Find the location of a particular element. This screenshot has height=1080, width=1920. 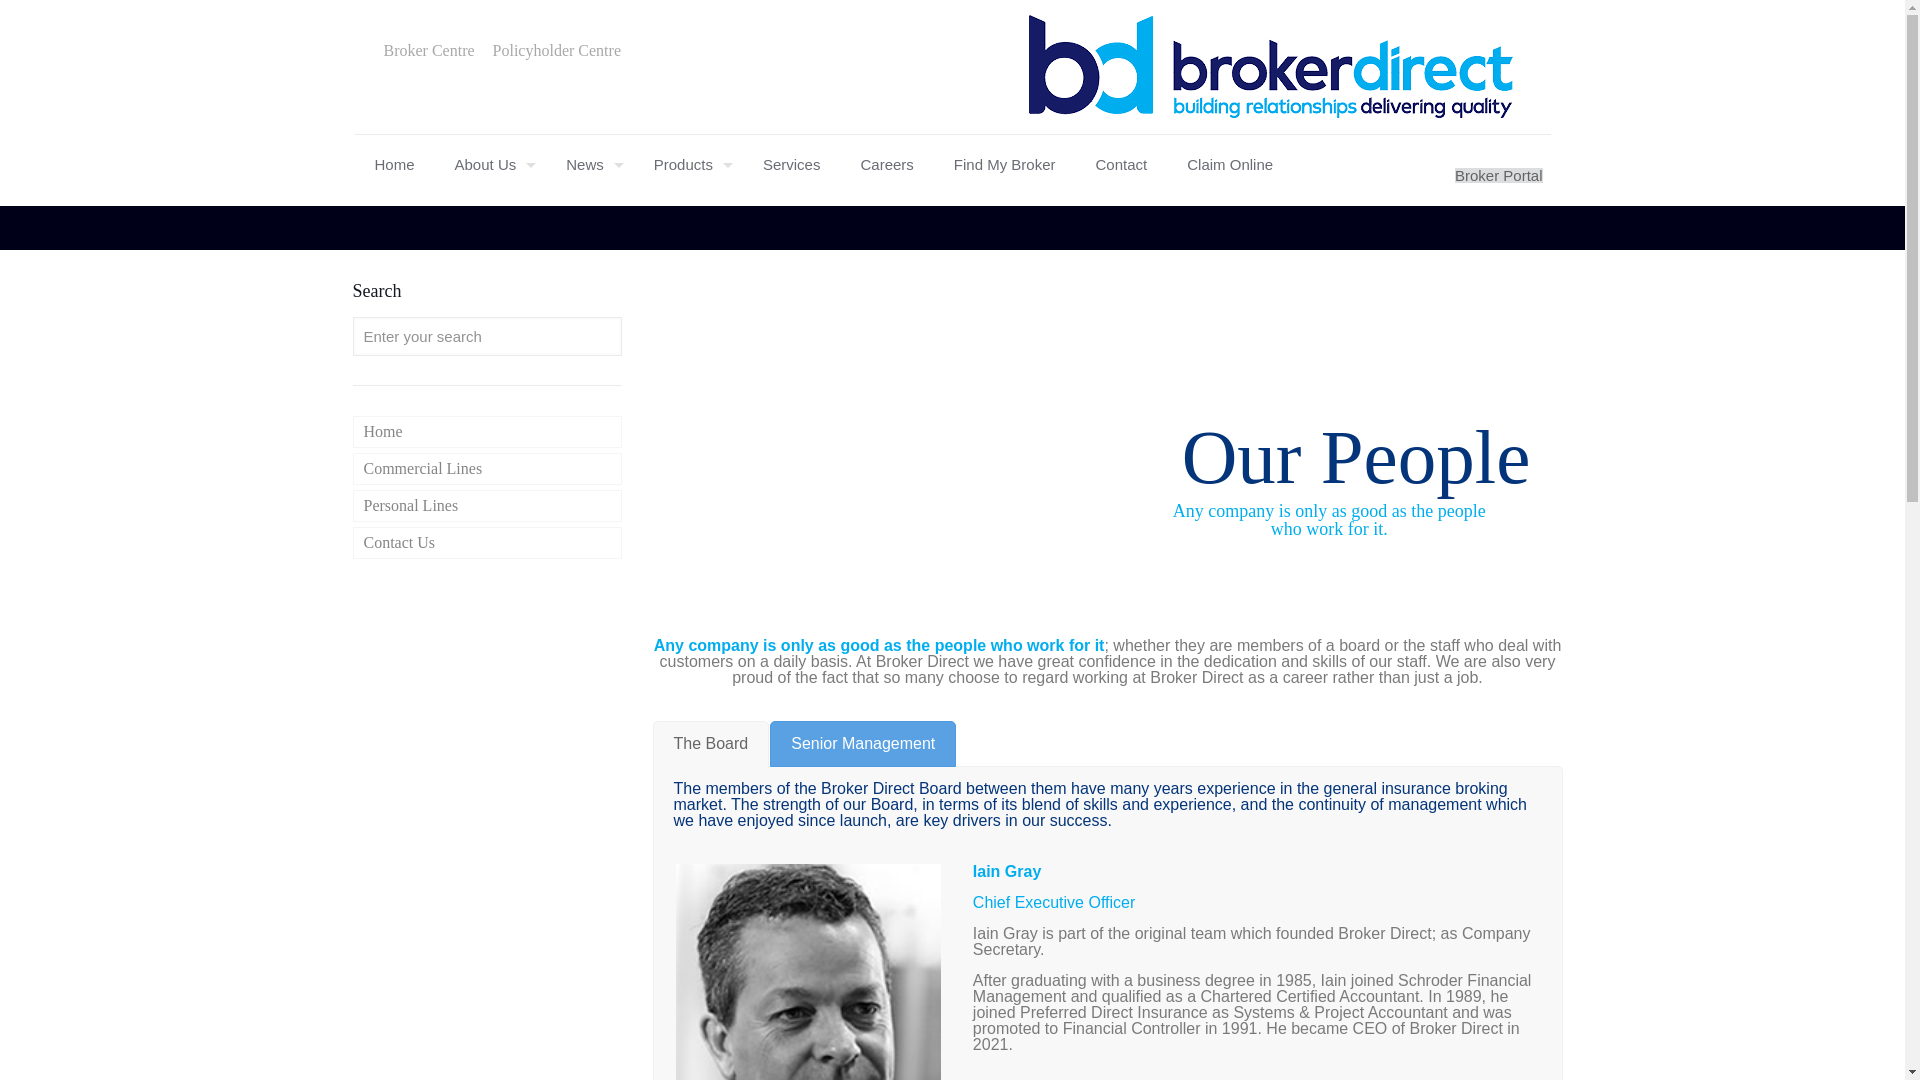

Broker Direct Plc is located at coordinates (1270, 66).